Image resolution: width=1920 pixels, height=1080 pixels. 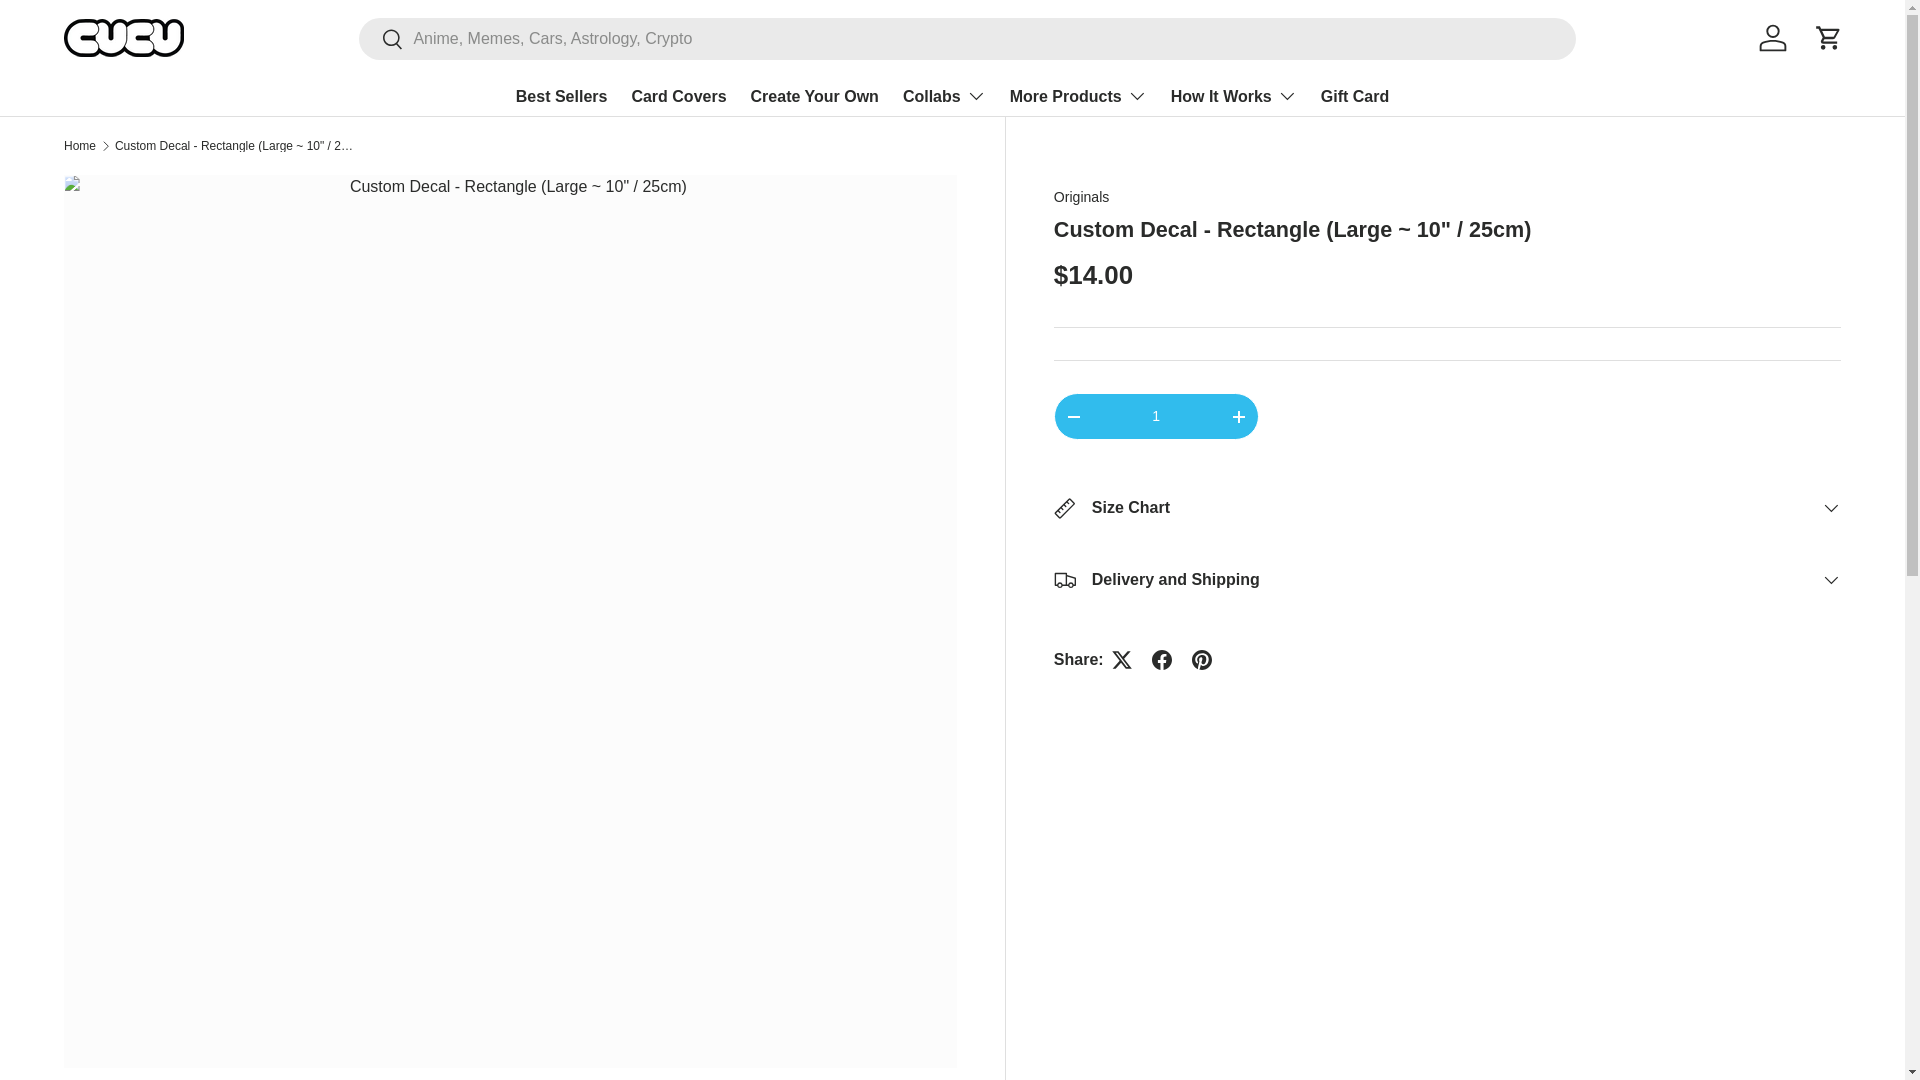 What do you see at coordinates (90, 28) in the screenshot?
I see `Skip to content` at bounding box center [90, 28].